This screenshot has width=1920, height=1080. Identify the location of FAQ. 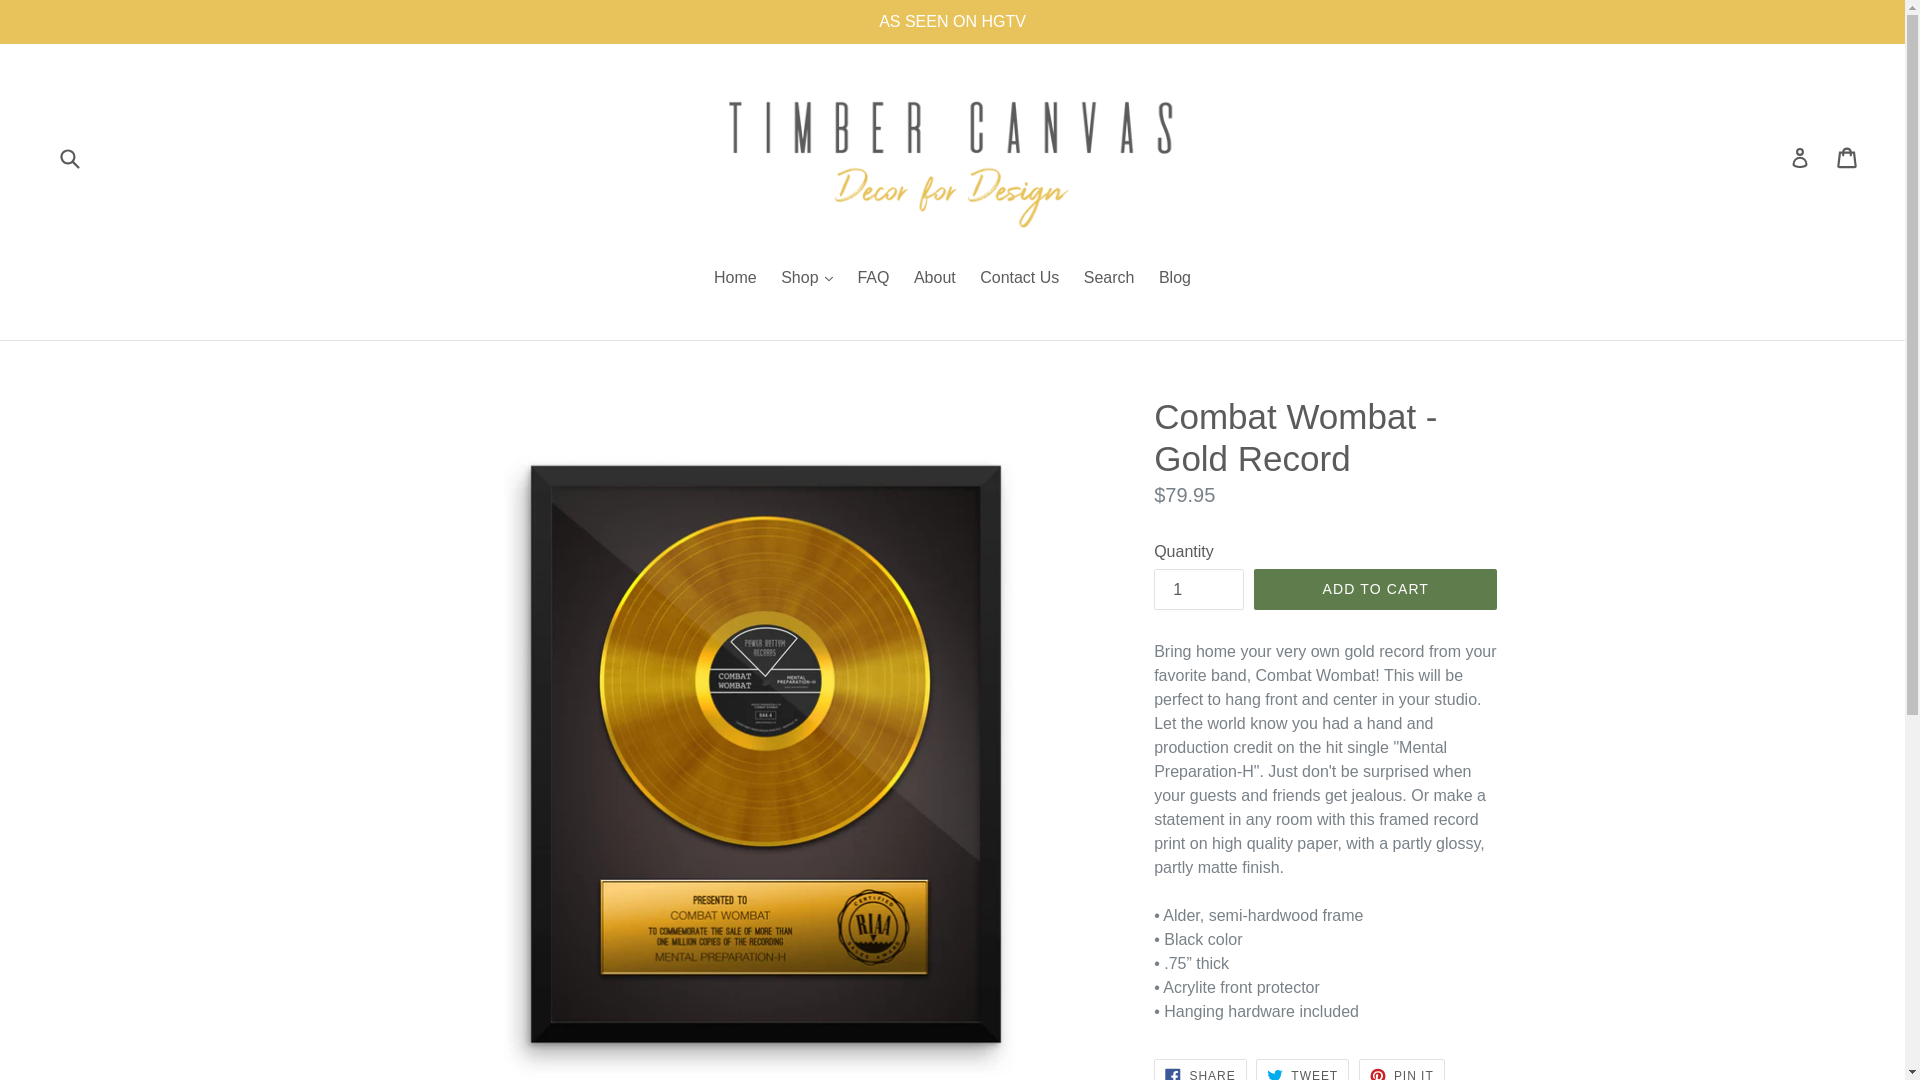
(1200, 1070).